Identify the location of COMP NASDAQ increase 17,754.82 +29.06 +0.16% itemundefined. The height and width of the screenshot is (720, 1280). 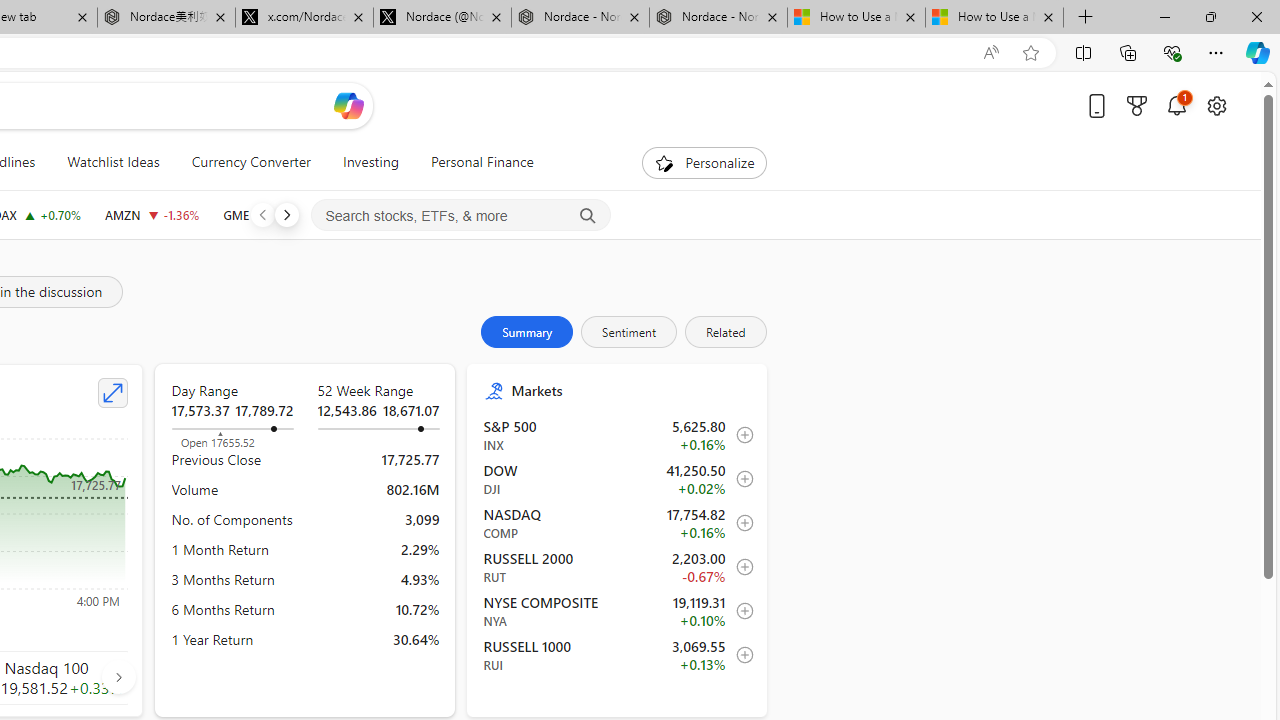
(618, 523).